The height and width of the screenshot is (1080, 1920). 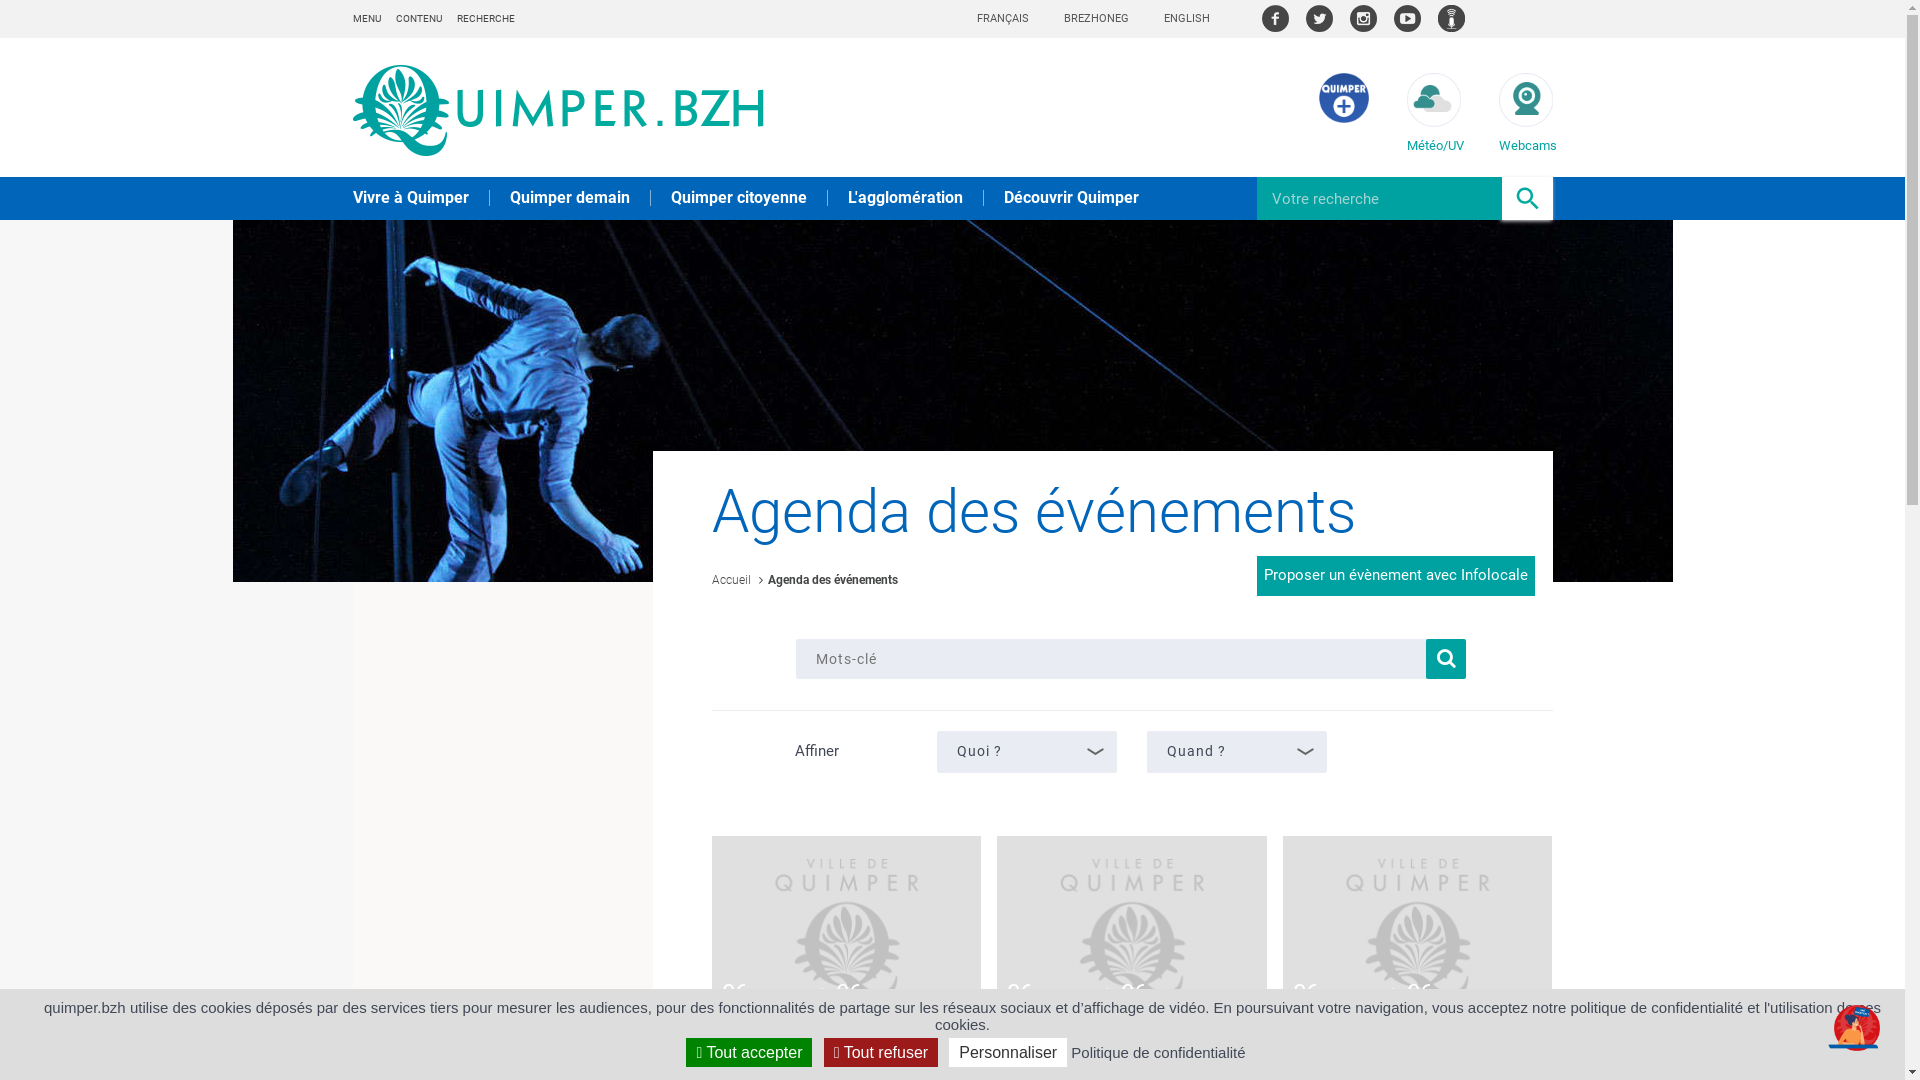 I want to click on YOUTUBE, so click(x=1408, y=18).